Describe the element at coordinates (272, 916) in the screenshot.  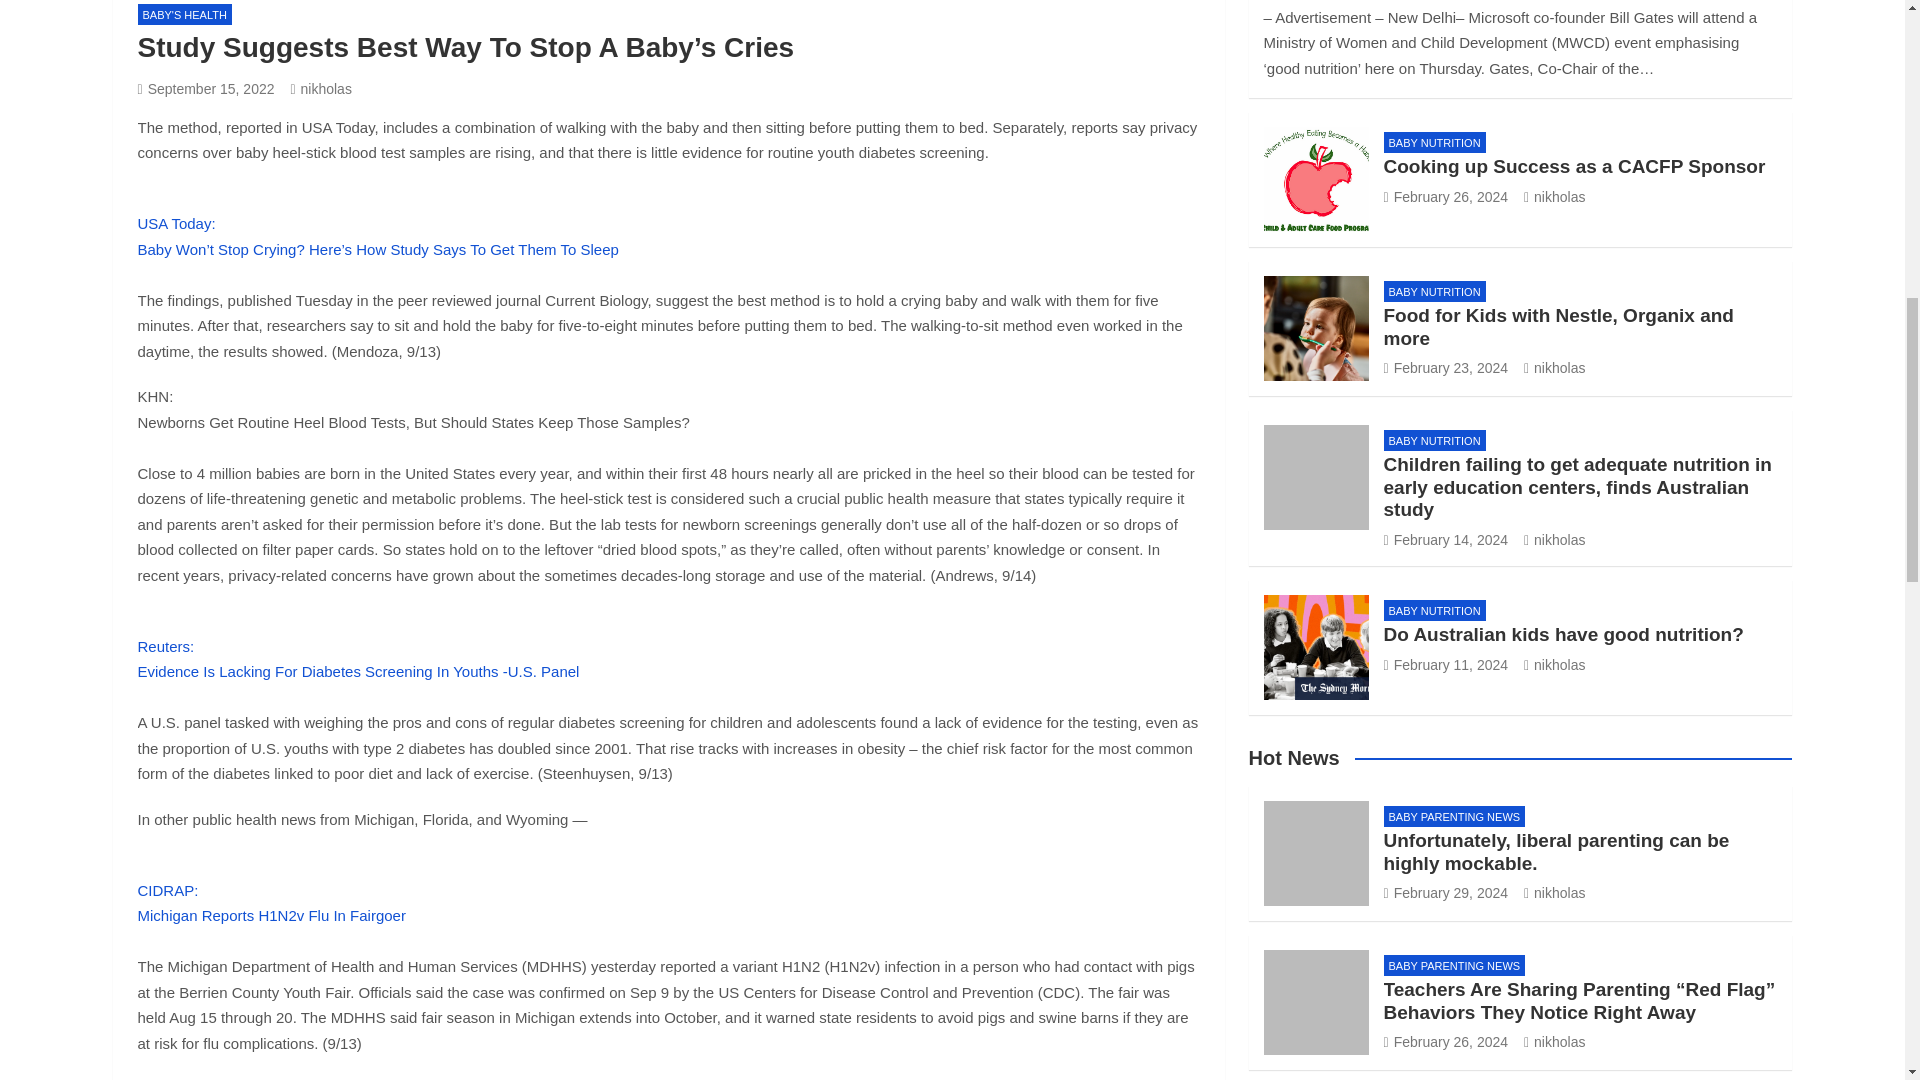
I see `nikholas` at that location.